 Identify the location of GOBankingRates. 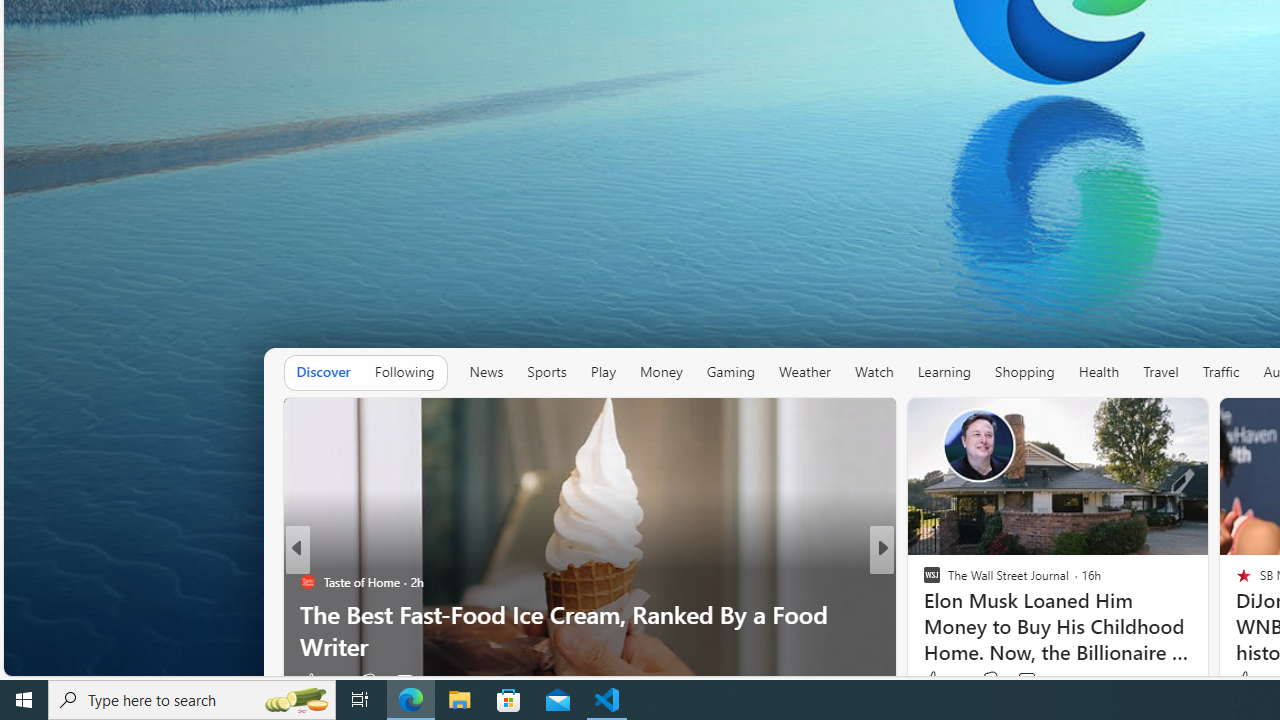
(923, 581).